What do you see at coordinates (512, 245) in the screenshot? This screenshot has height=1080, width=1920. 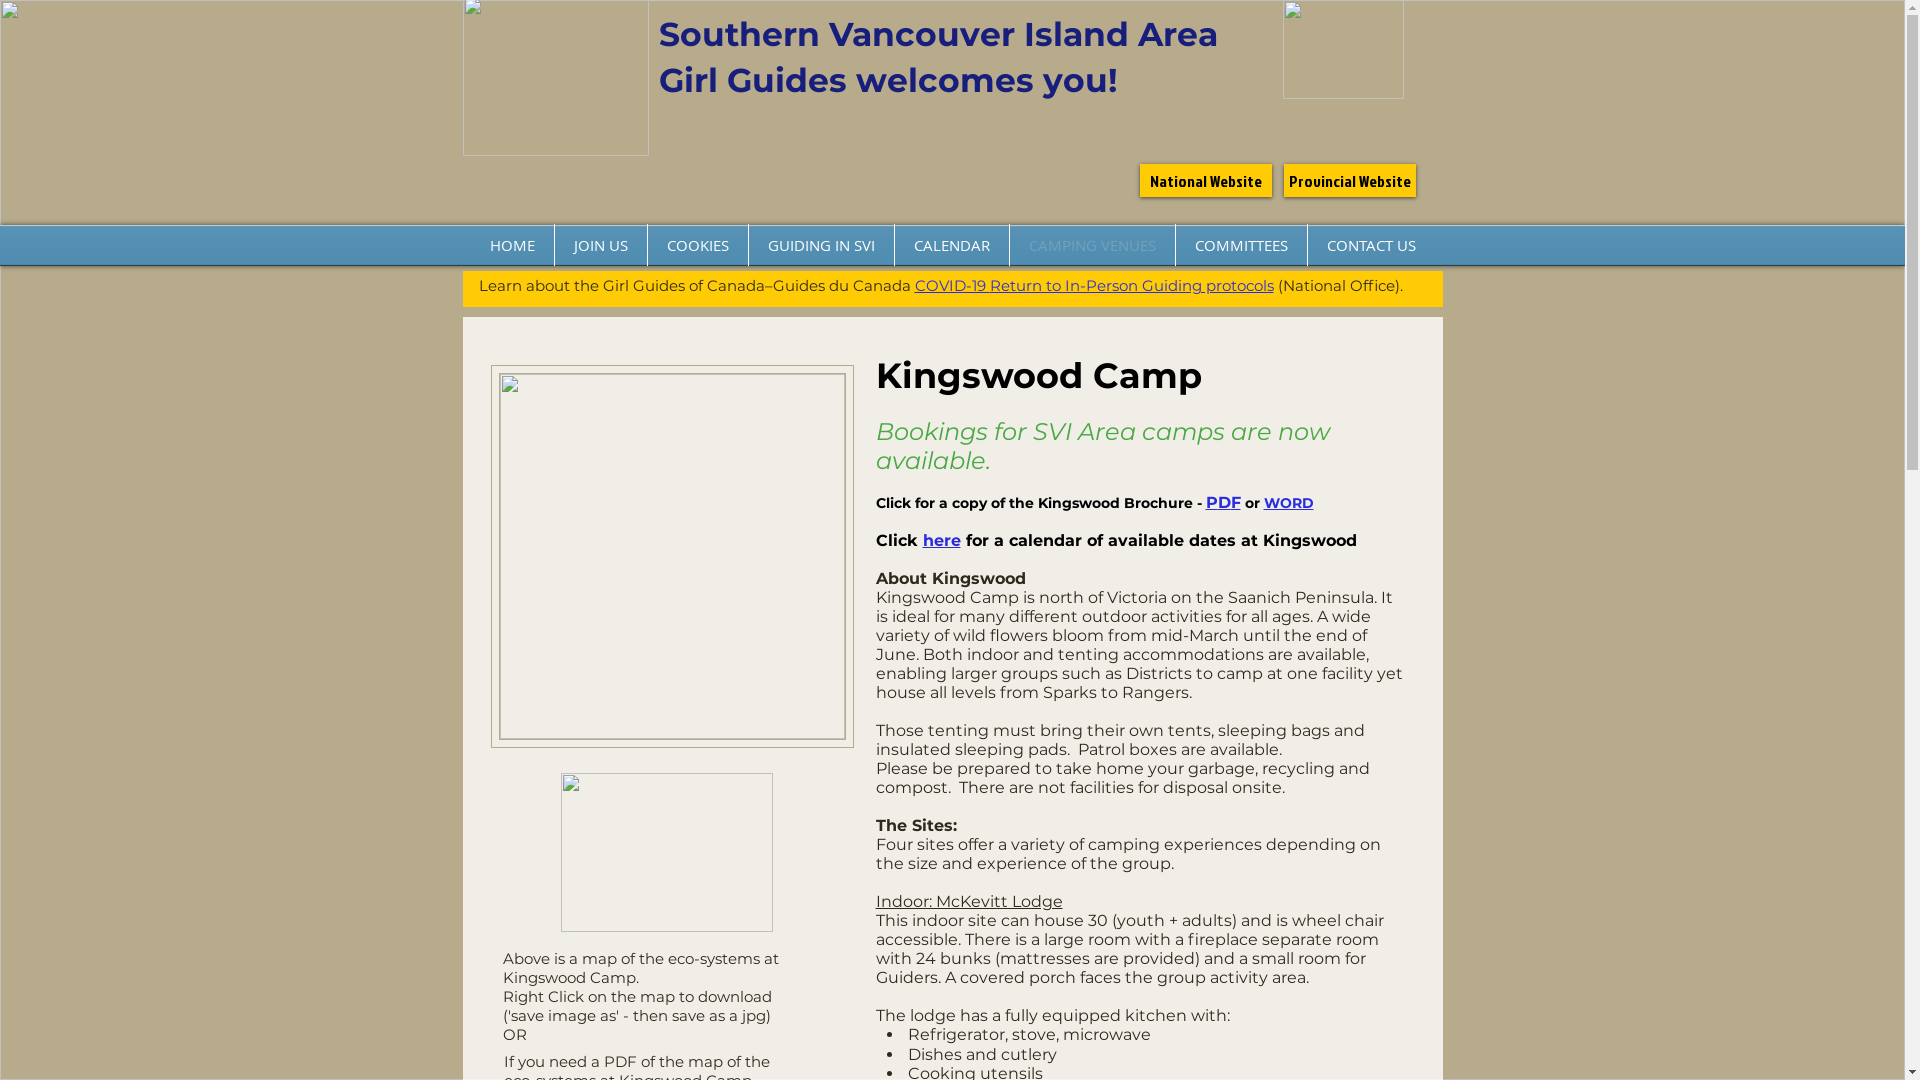 I see `HOME` at bounding box center [512, 245].